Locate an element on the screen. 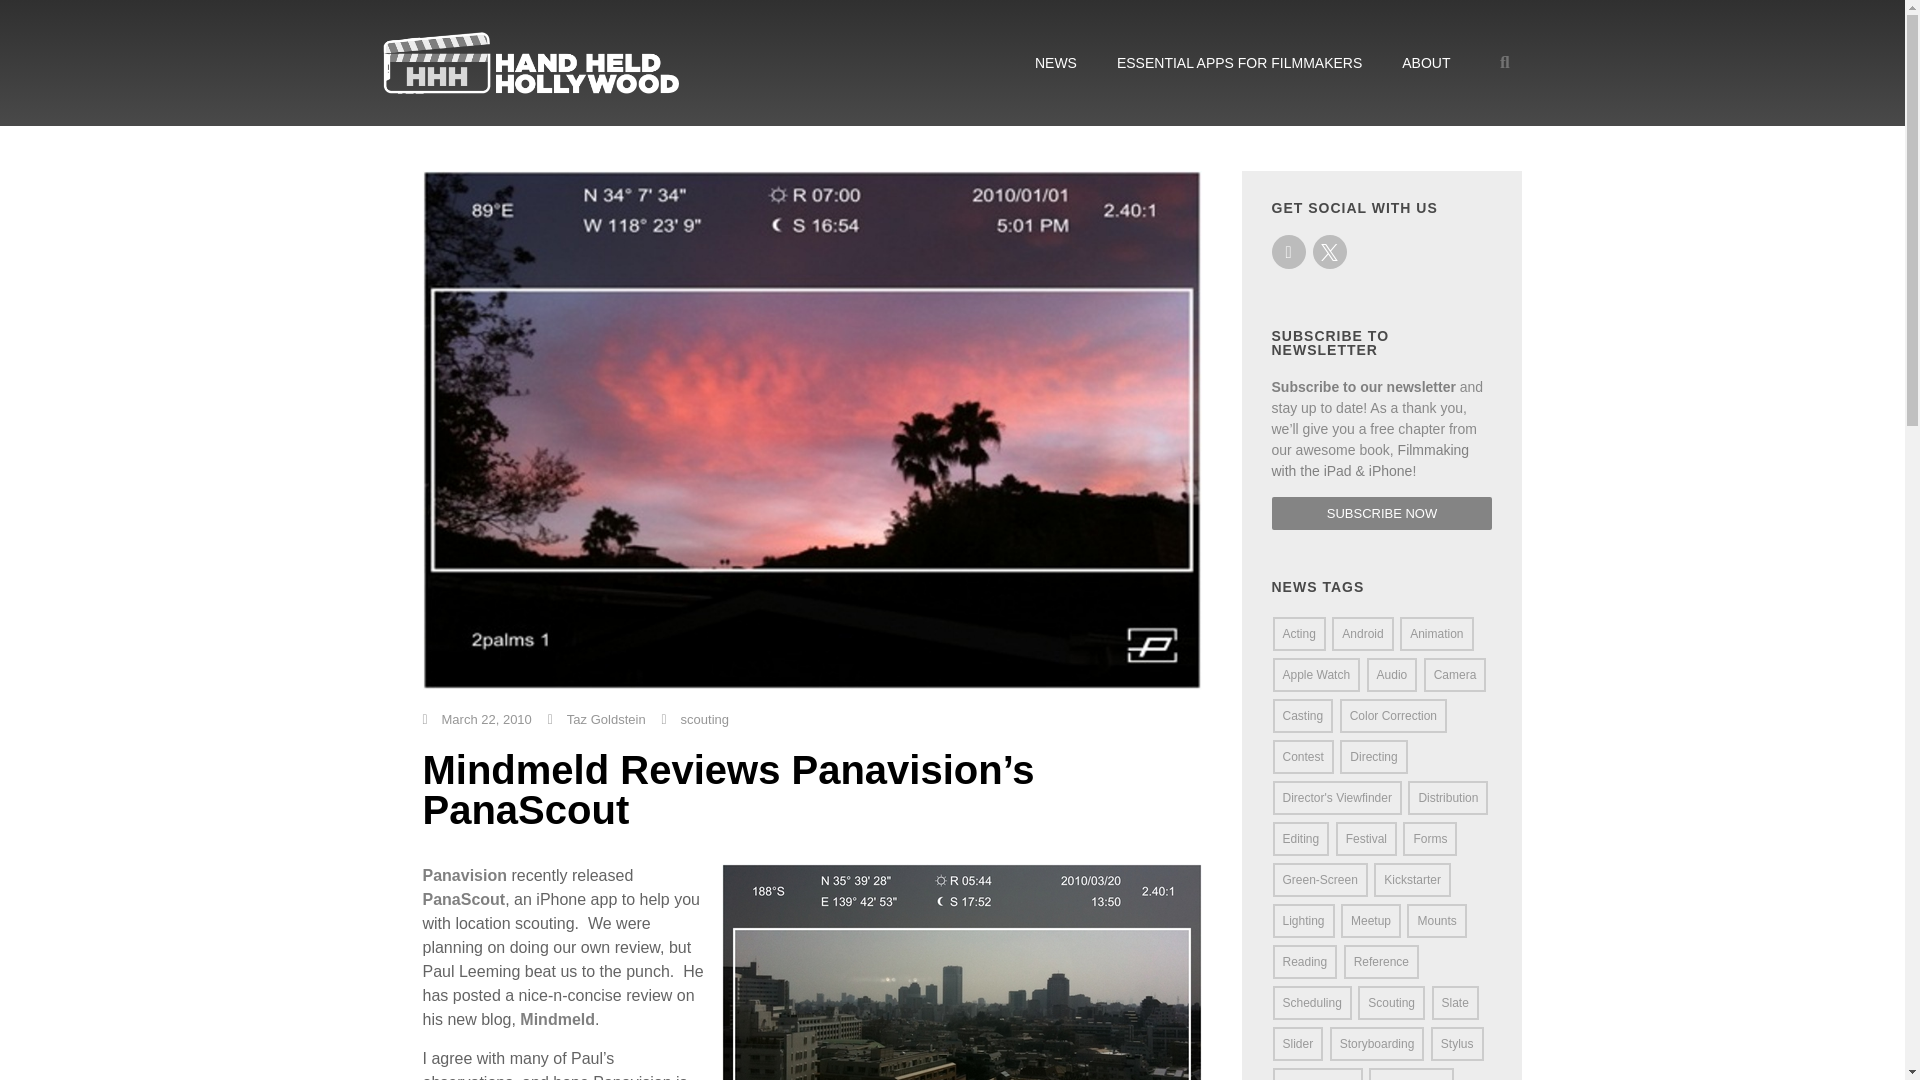 The image size is (1920, 1080). NEWS is located at coordinates (1056, 62).